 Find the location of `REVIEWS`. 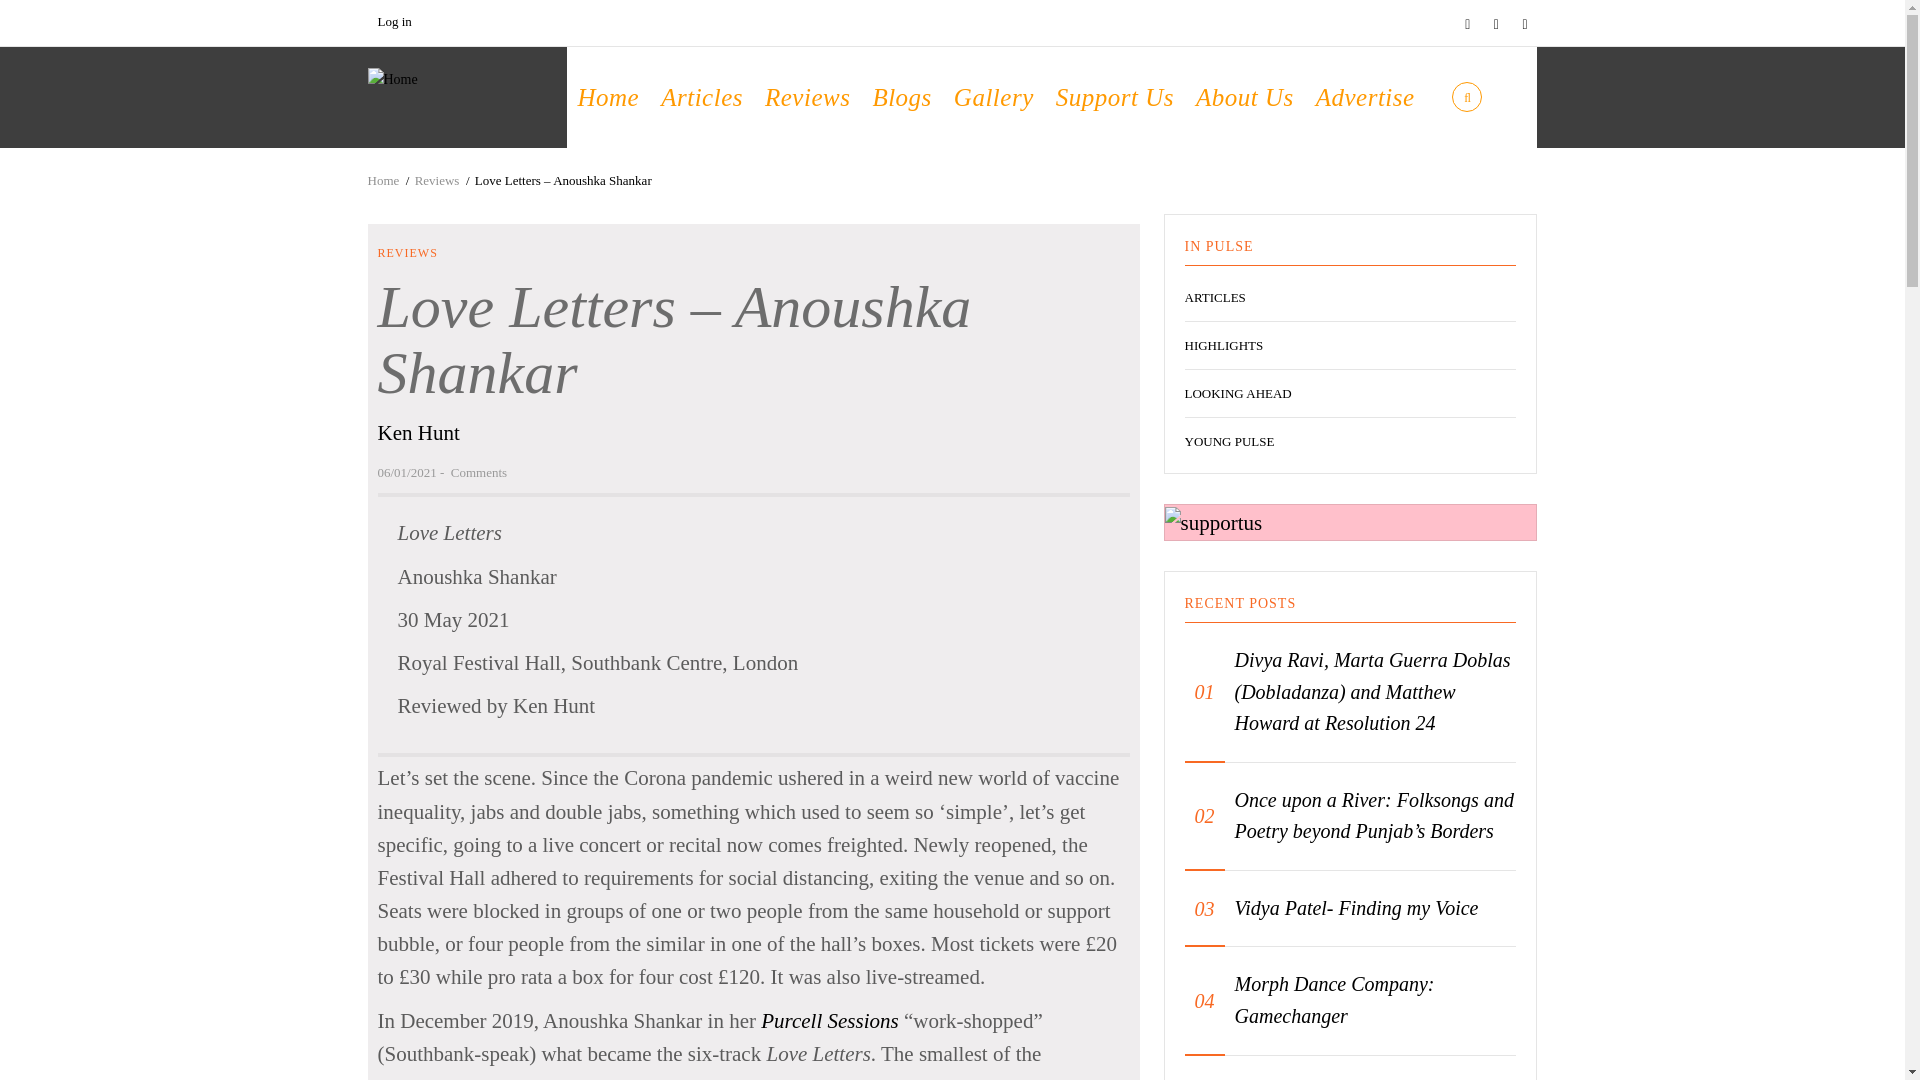

REVIEWS is located at coordinates (408, 253).